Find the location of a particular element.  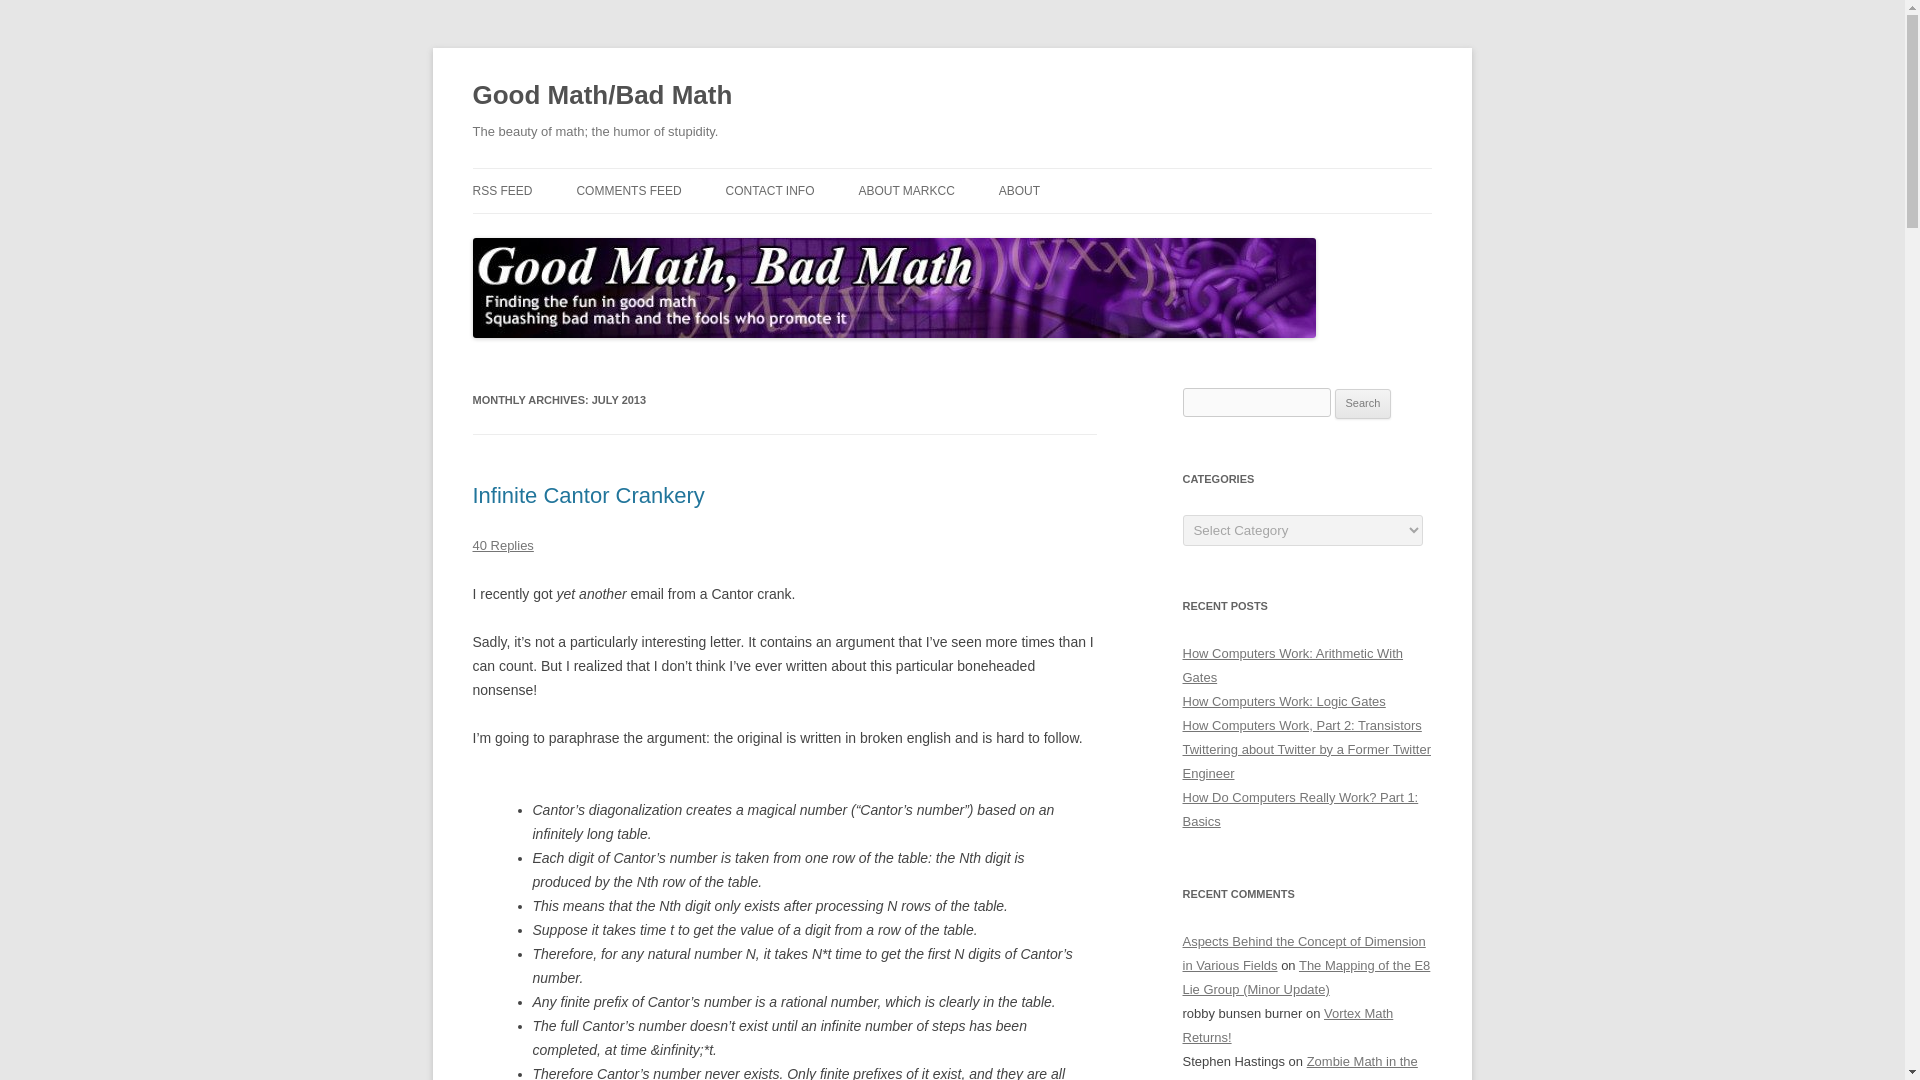

Zombie Math in the Vortex is located at coordinates (1299, 1067).